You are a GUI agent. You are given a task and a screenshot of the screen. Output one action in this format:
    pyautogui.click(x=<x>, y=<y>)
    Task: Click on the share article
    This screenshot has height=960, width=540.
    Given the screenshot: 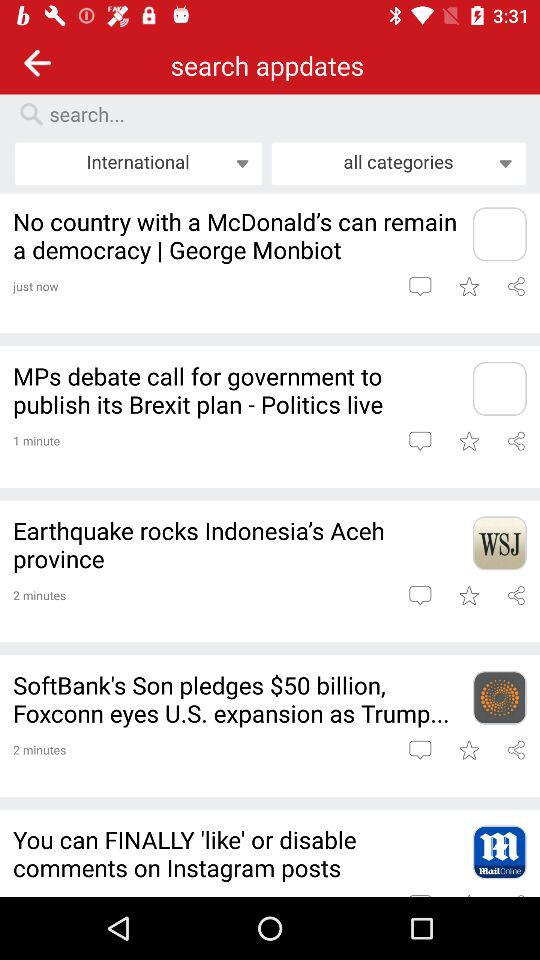 What is the action you would take?
    pyautogui.click(x=516, y=750)
    